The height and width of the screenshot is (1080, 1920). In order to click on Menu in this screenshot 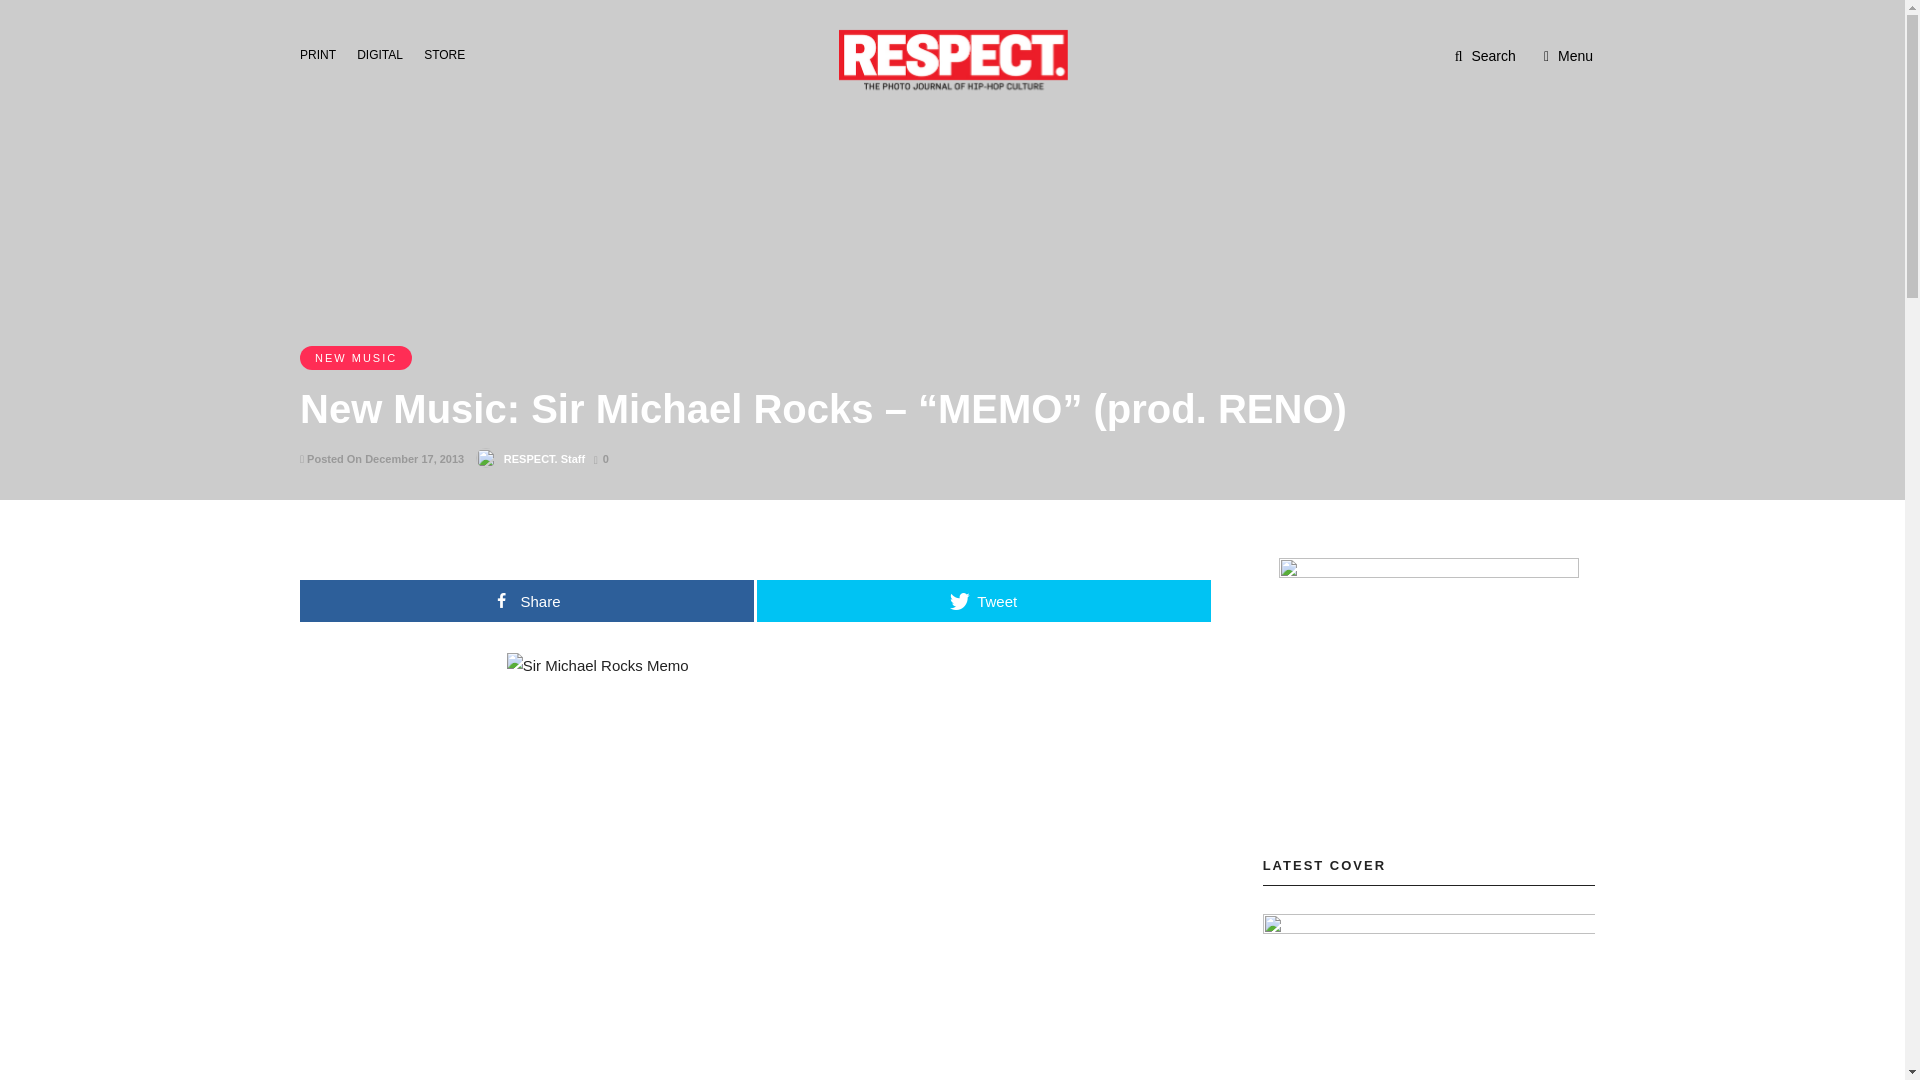, I will do `click(1568, 56)`.